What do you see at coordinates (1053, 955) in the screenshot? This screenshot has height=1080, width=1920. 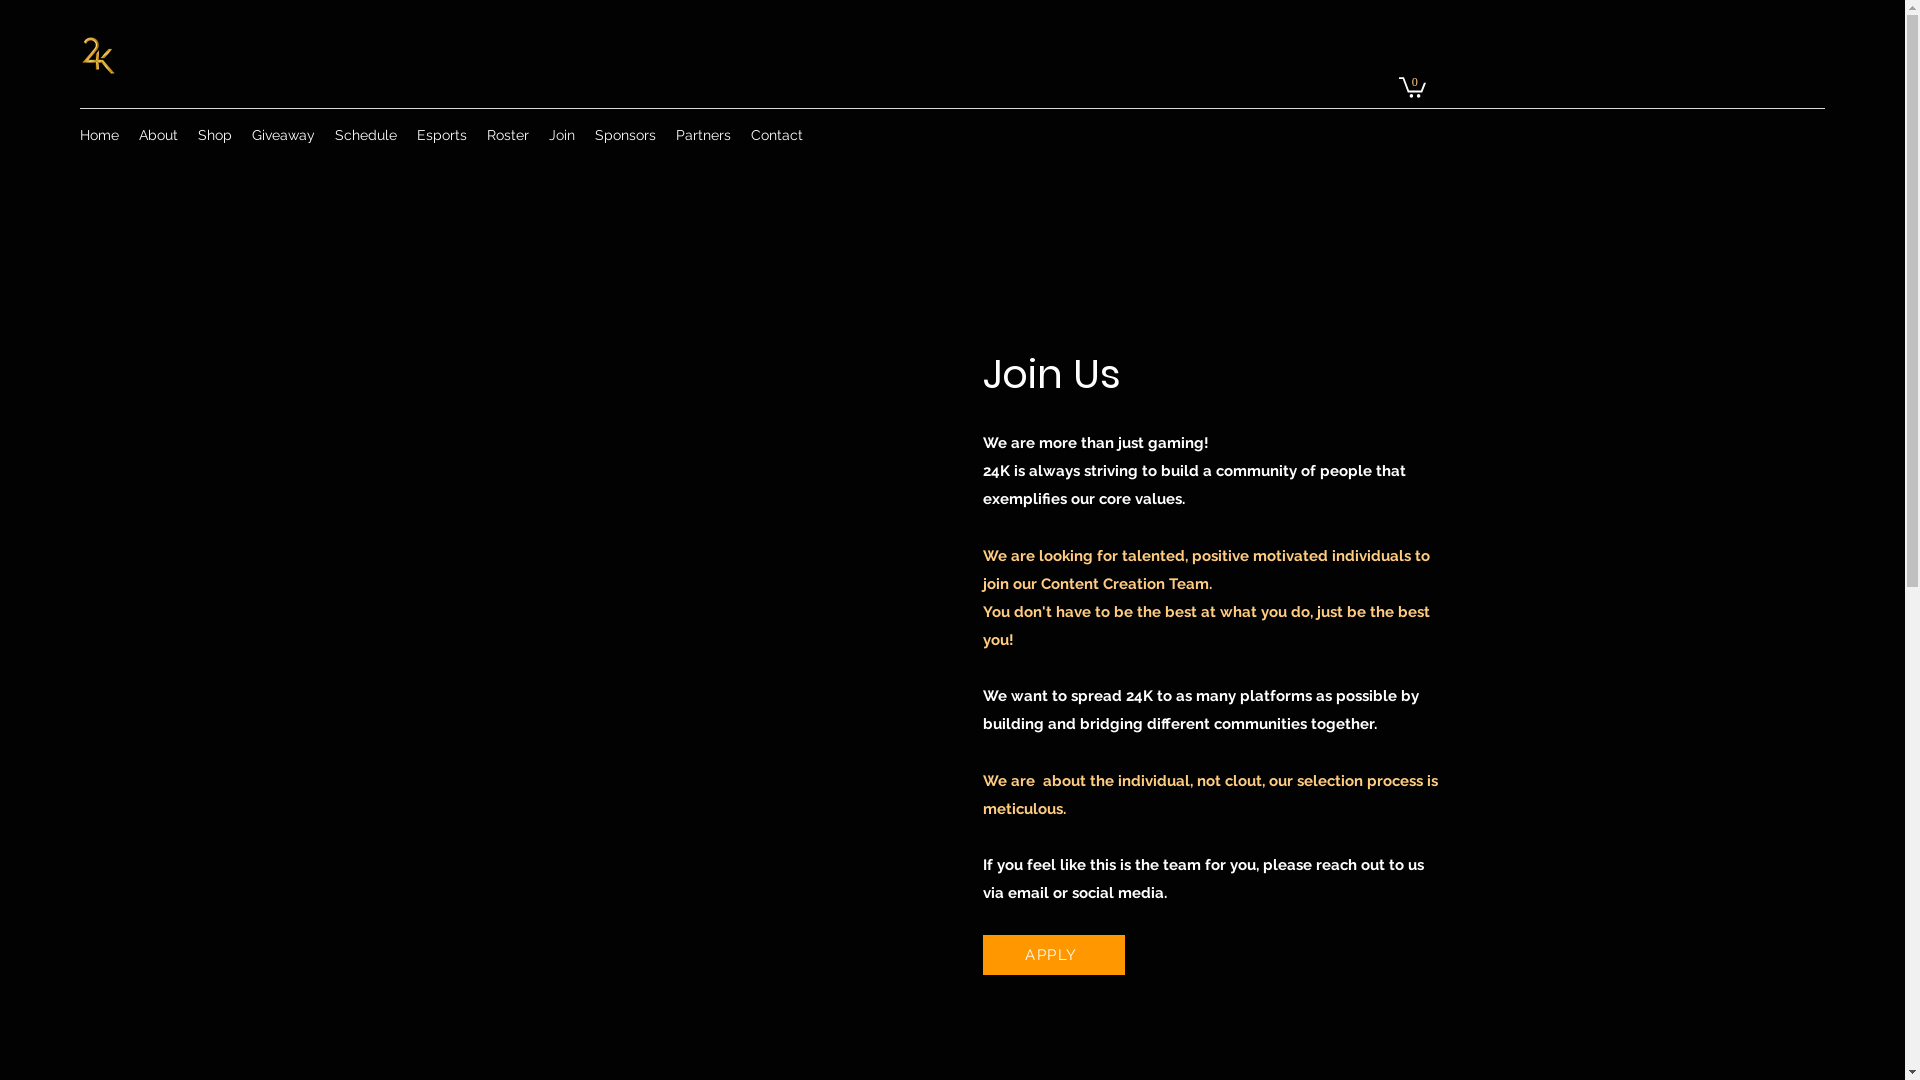 I see `APPLY` at bounding box center [1053, 955].